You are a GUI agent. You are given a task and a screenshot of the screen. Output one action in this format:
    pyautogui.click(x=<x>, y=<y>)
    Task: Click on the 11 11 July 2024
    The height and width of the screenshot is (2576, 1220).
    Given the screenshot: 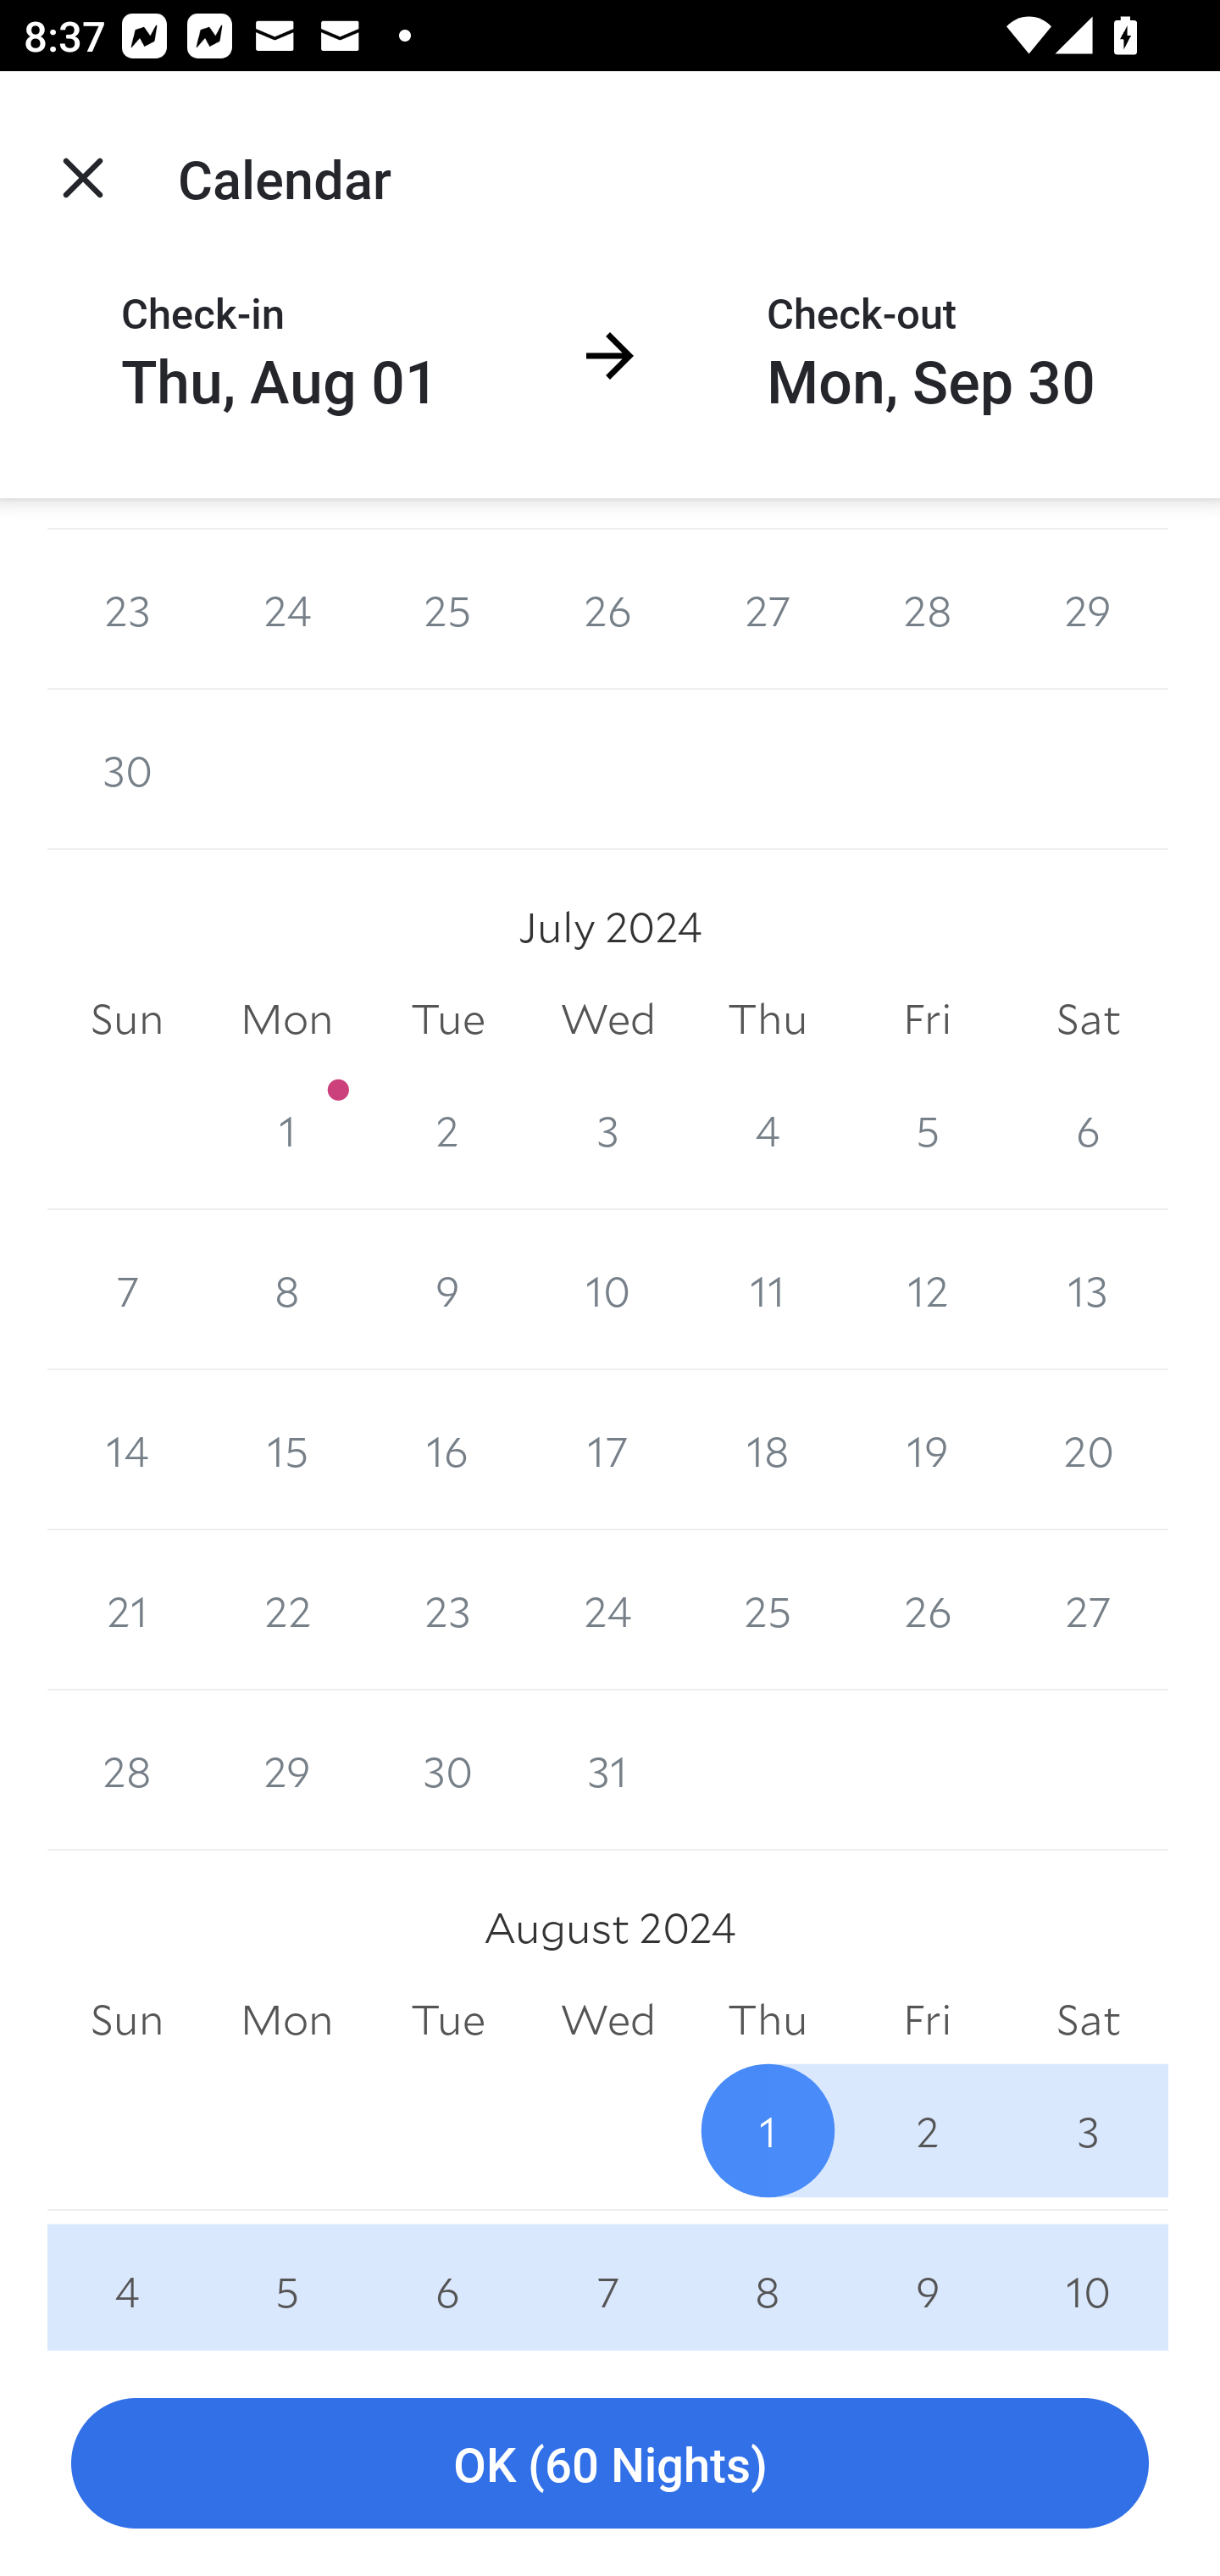 What is the action you would take?
    pyautogui.click(x=768, y=1290)
    